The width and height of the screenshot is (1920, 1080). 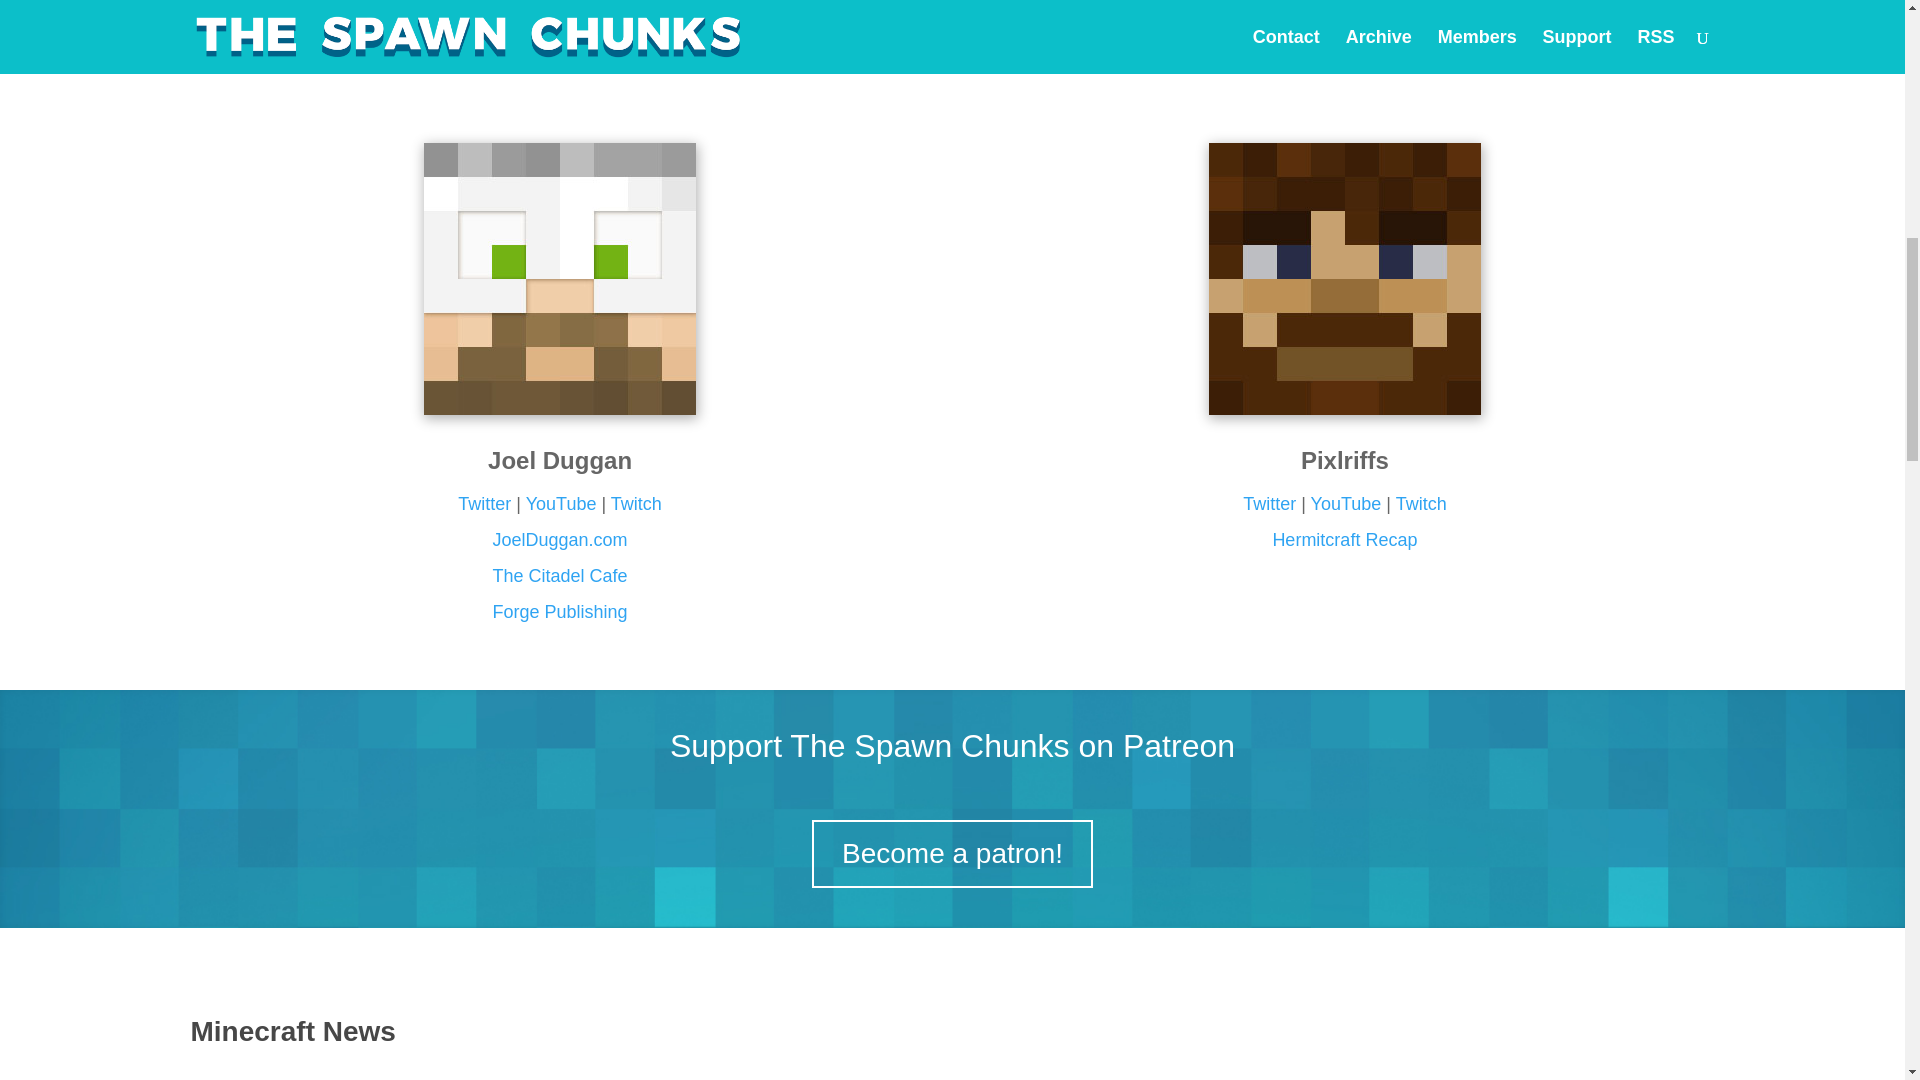 I want to click on JoelDuggan.com, so click(x=560, y=540).